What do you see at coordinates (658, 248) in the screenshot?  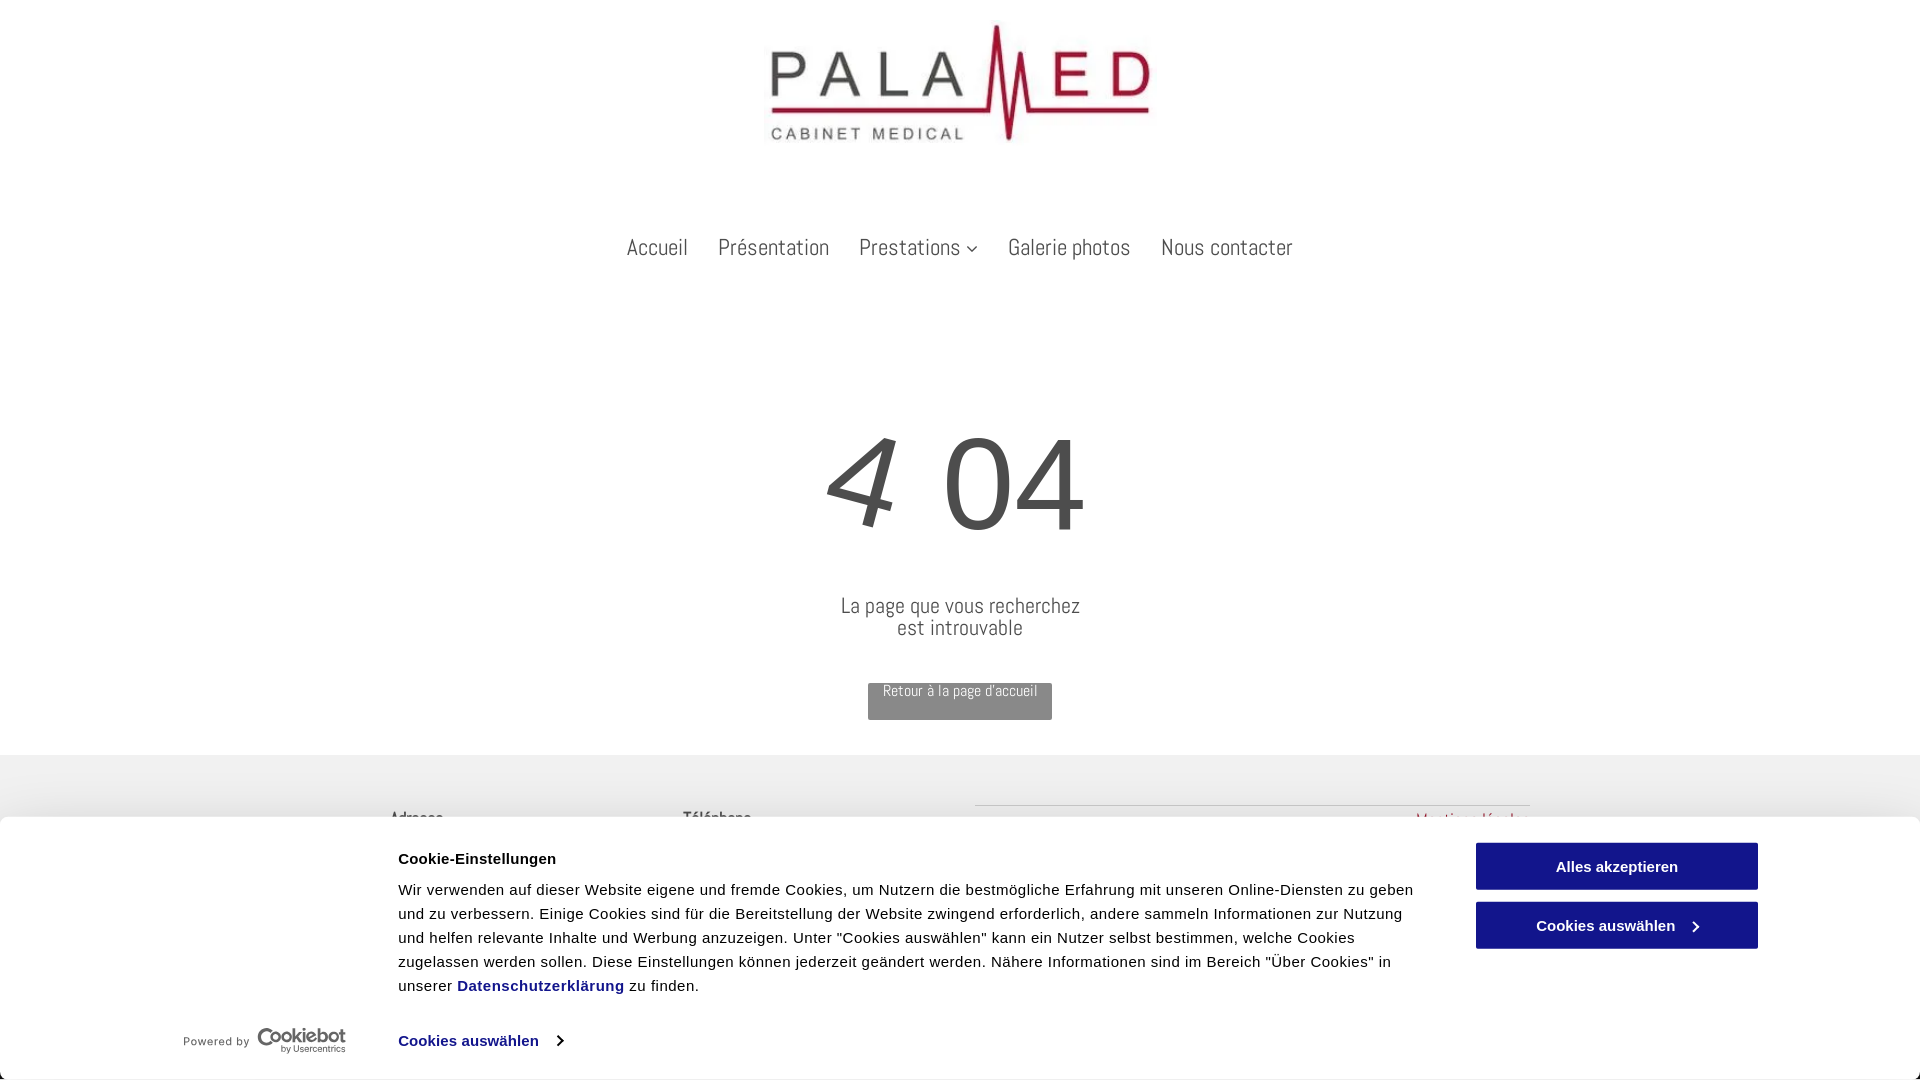 I see `Accueil` at bounding box center [658, 248].